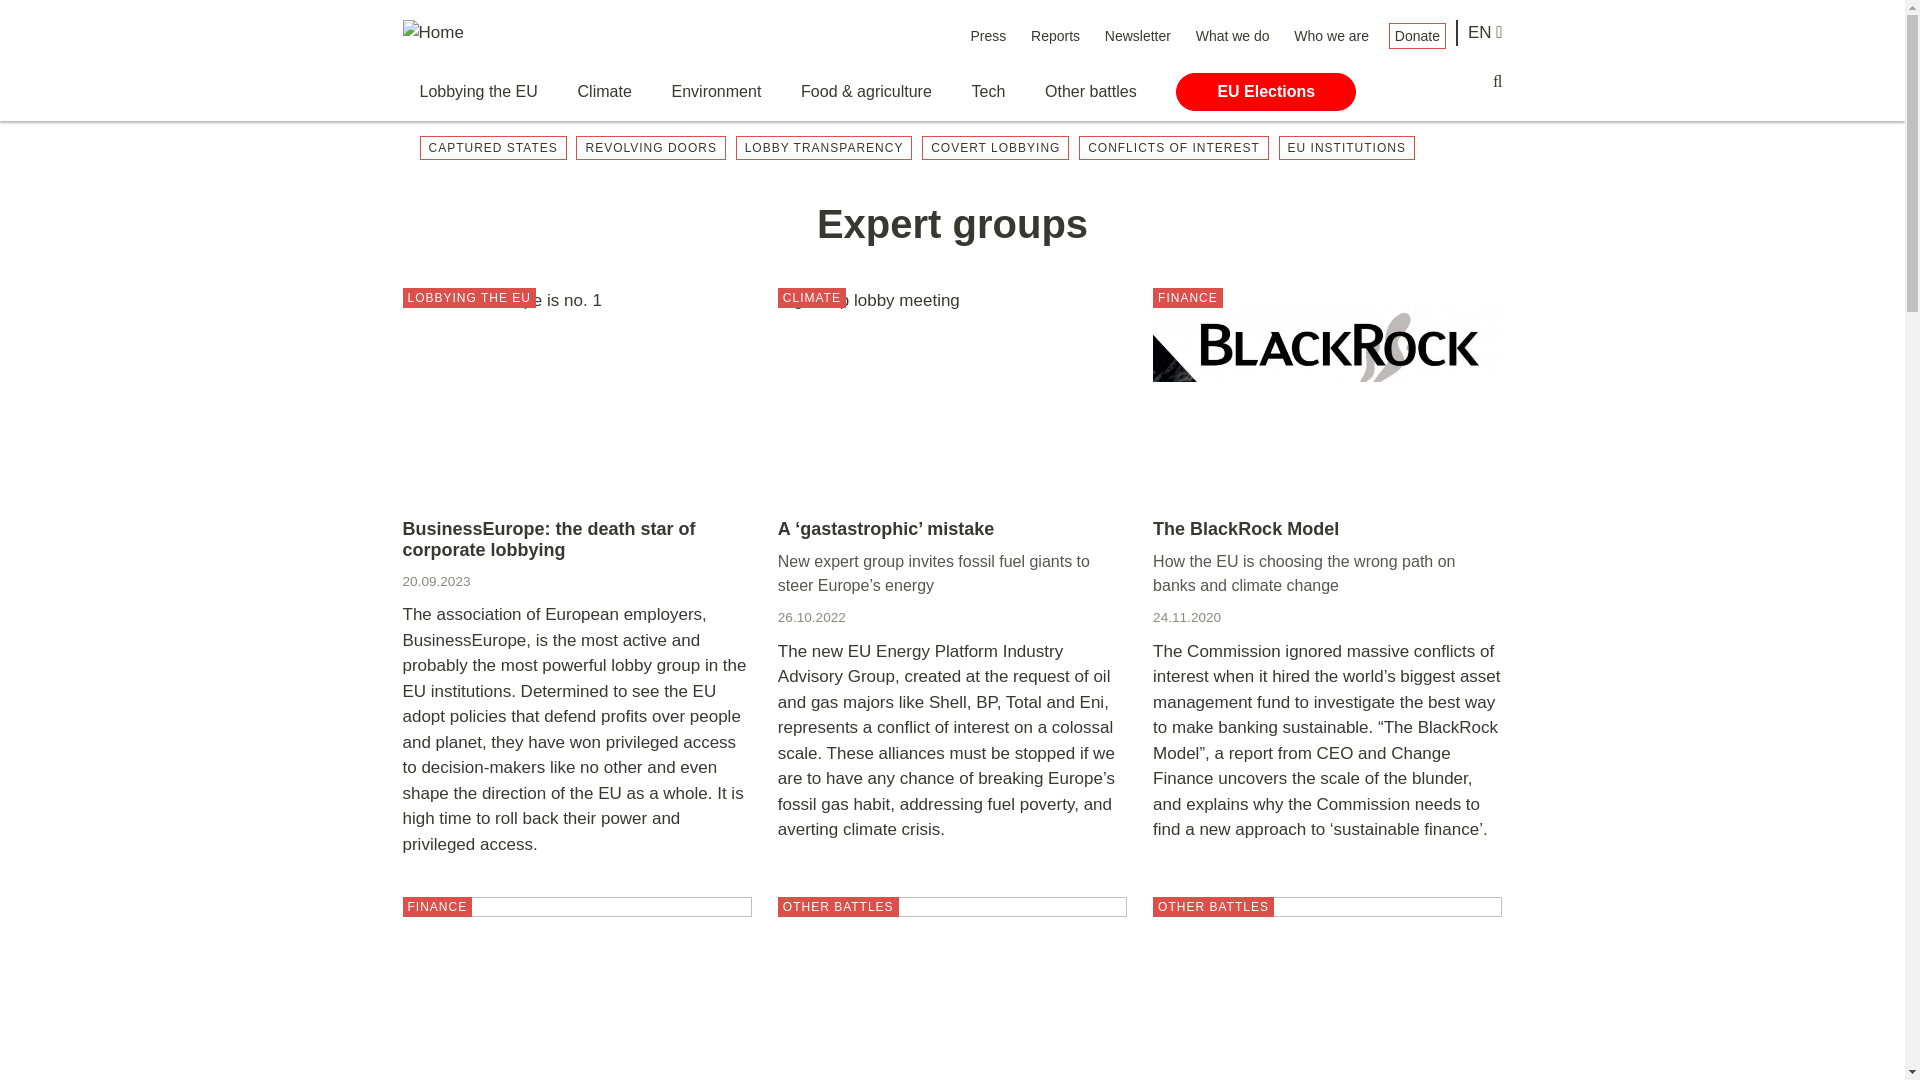 The width and height of the screenshot is (1920, 1080). Describe the element at coordinates (604, 92) in the screenshot. I see `Climate` at that location.